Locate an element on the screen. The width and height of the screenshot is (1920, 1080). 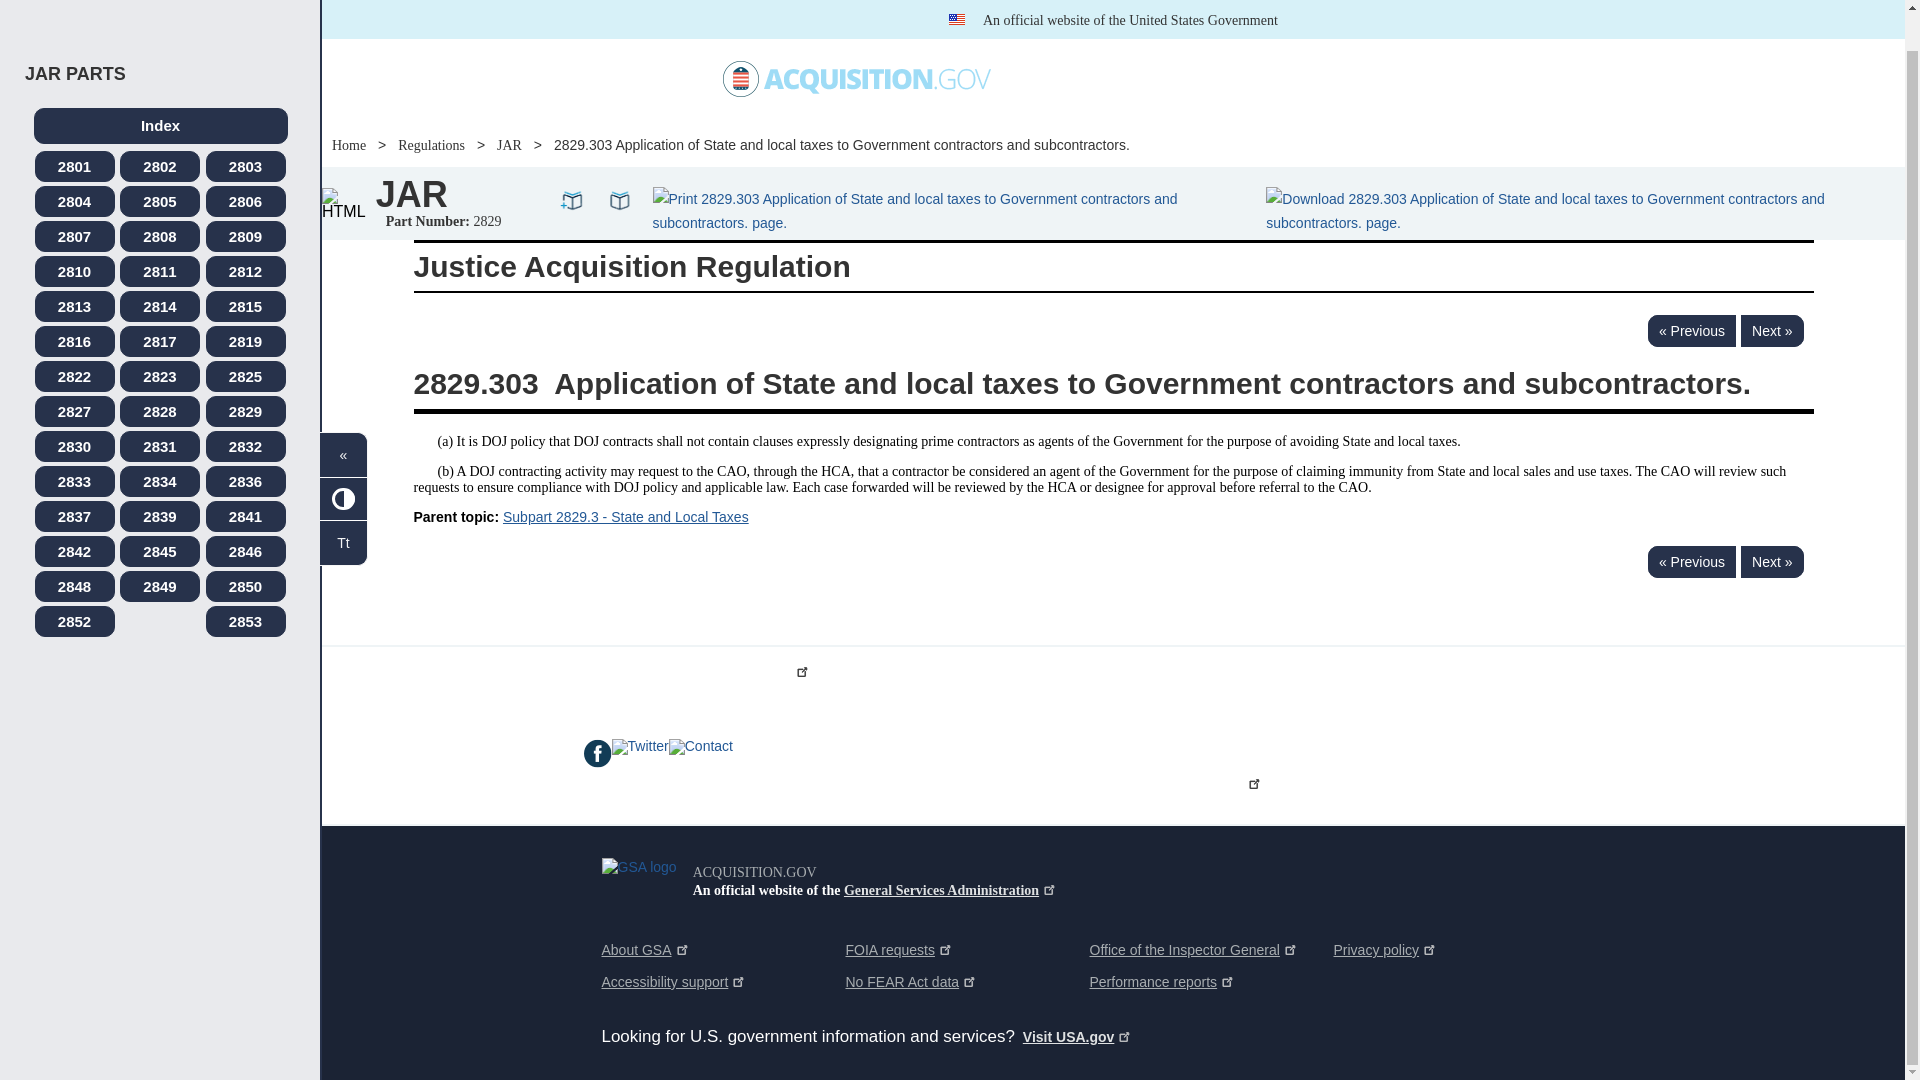
Open bookmarks. is located at coordinates (620, 162).